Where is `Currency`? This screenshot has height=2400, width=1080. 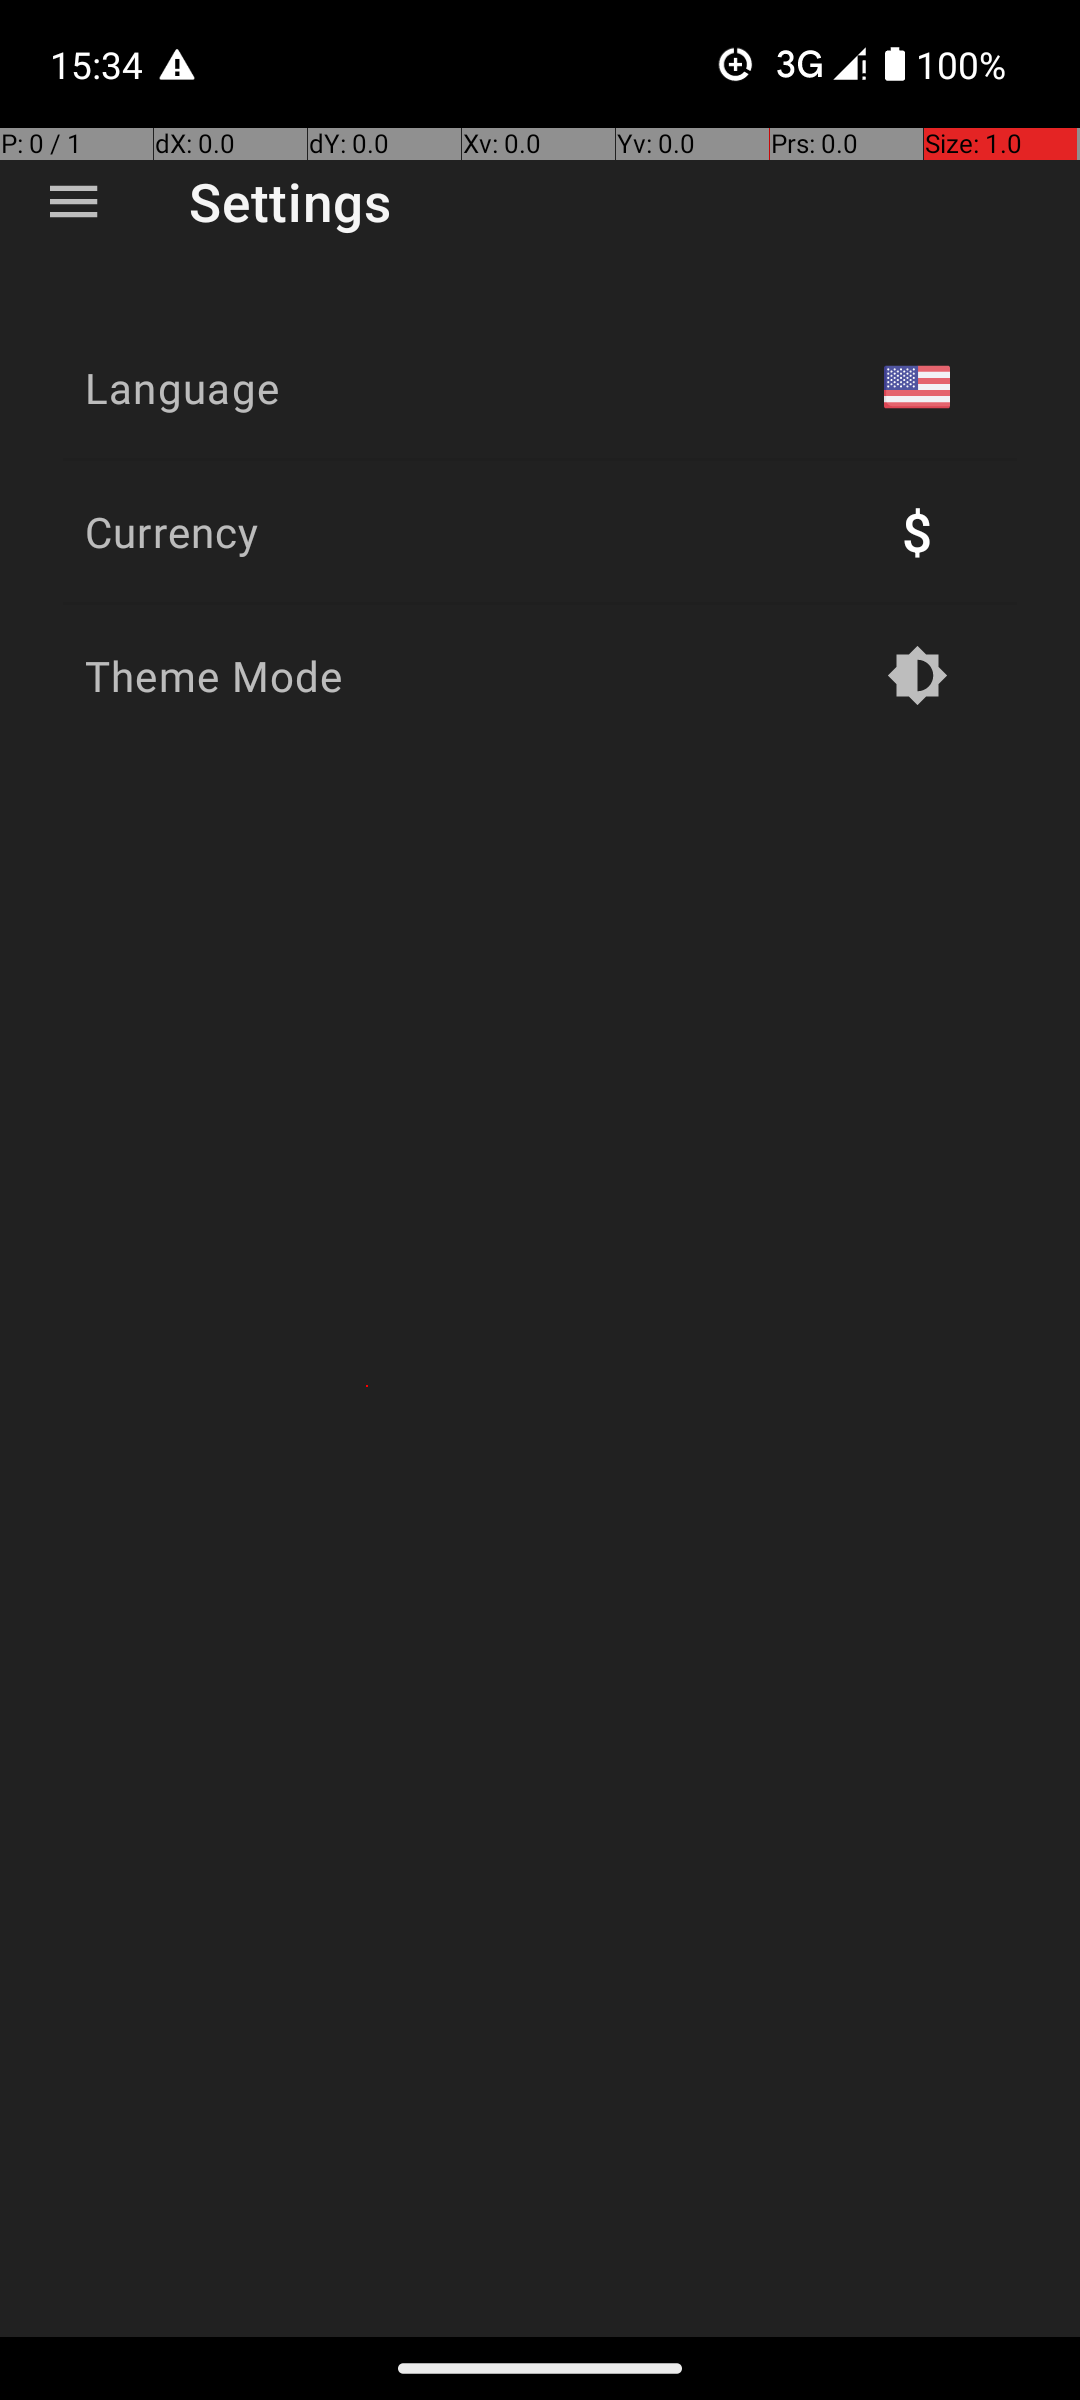
Currency is located at coordinates (172, 532).